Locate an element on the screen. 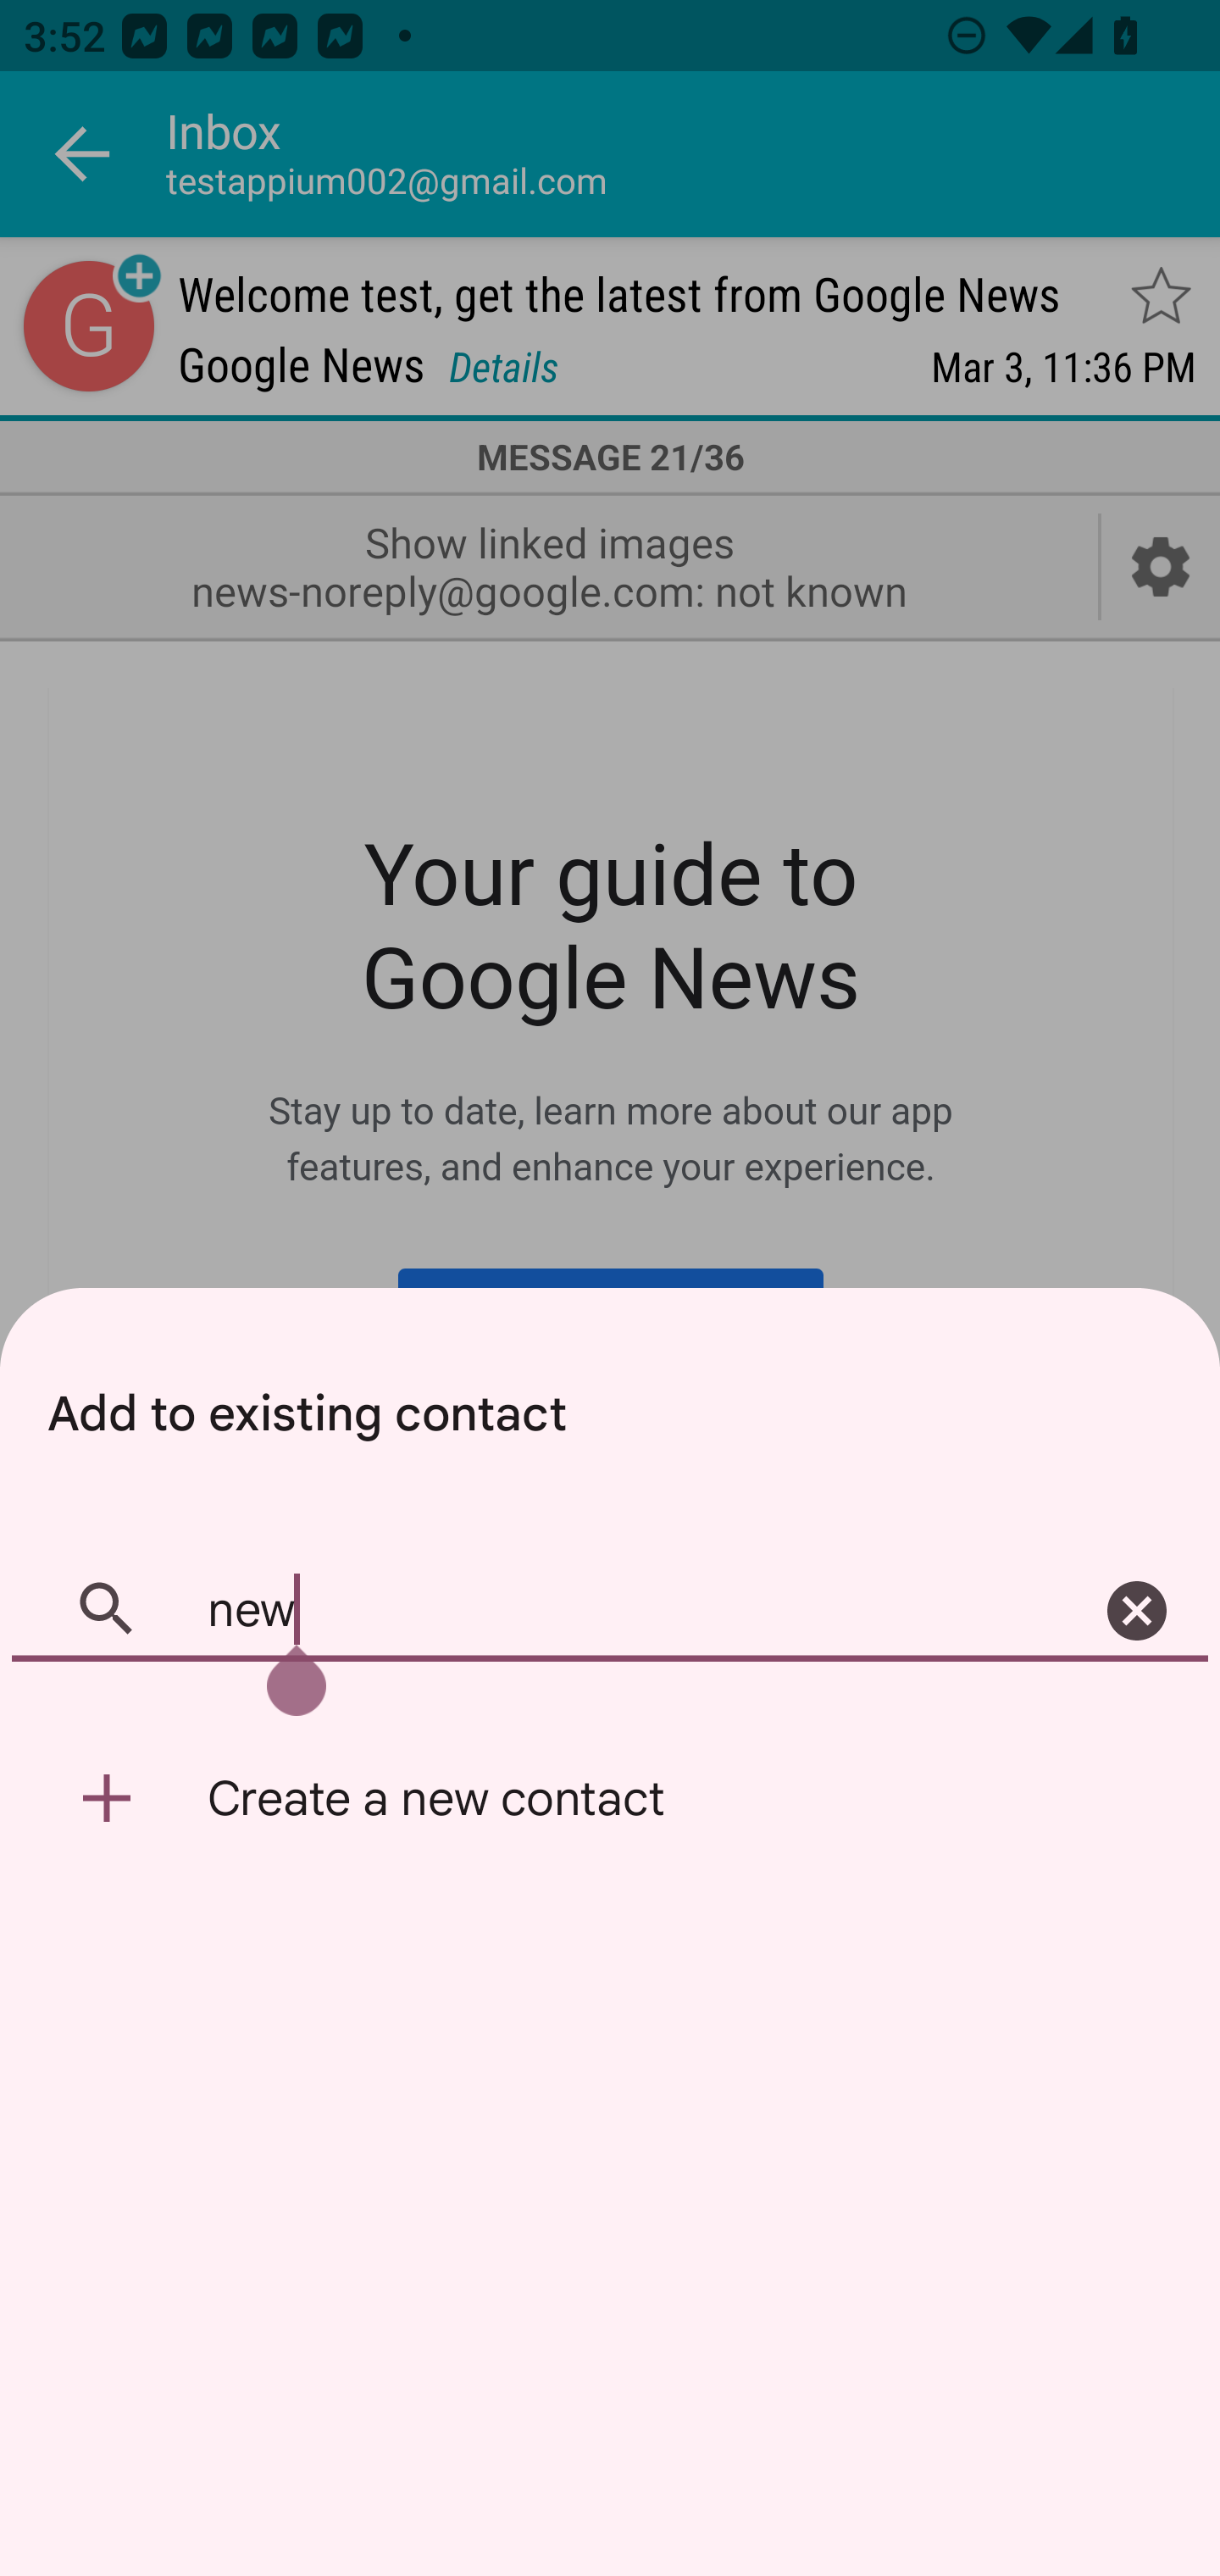  Create a new contact is located at coordinates (610, 1798).